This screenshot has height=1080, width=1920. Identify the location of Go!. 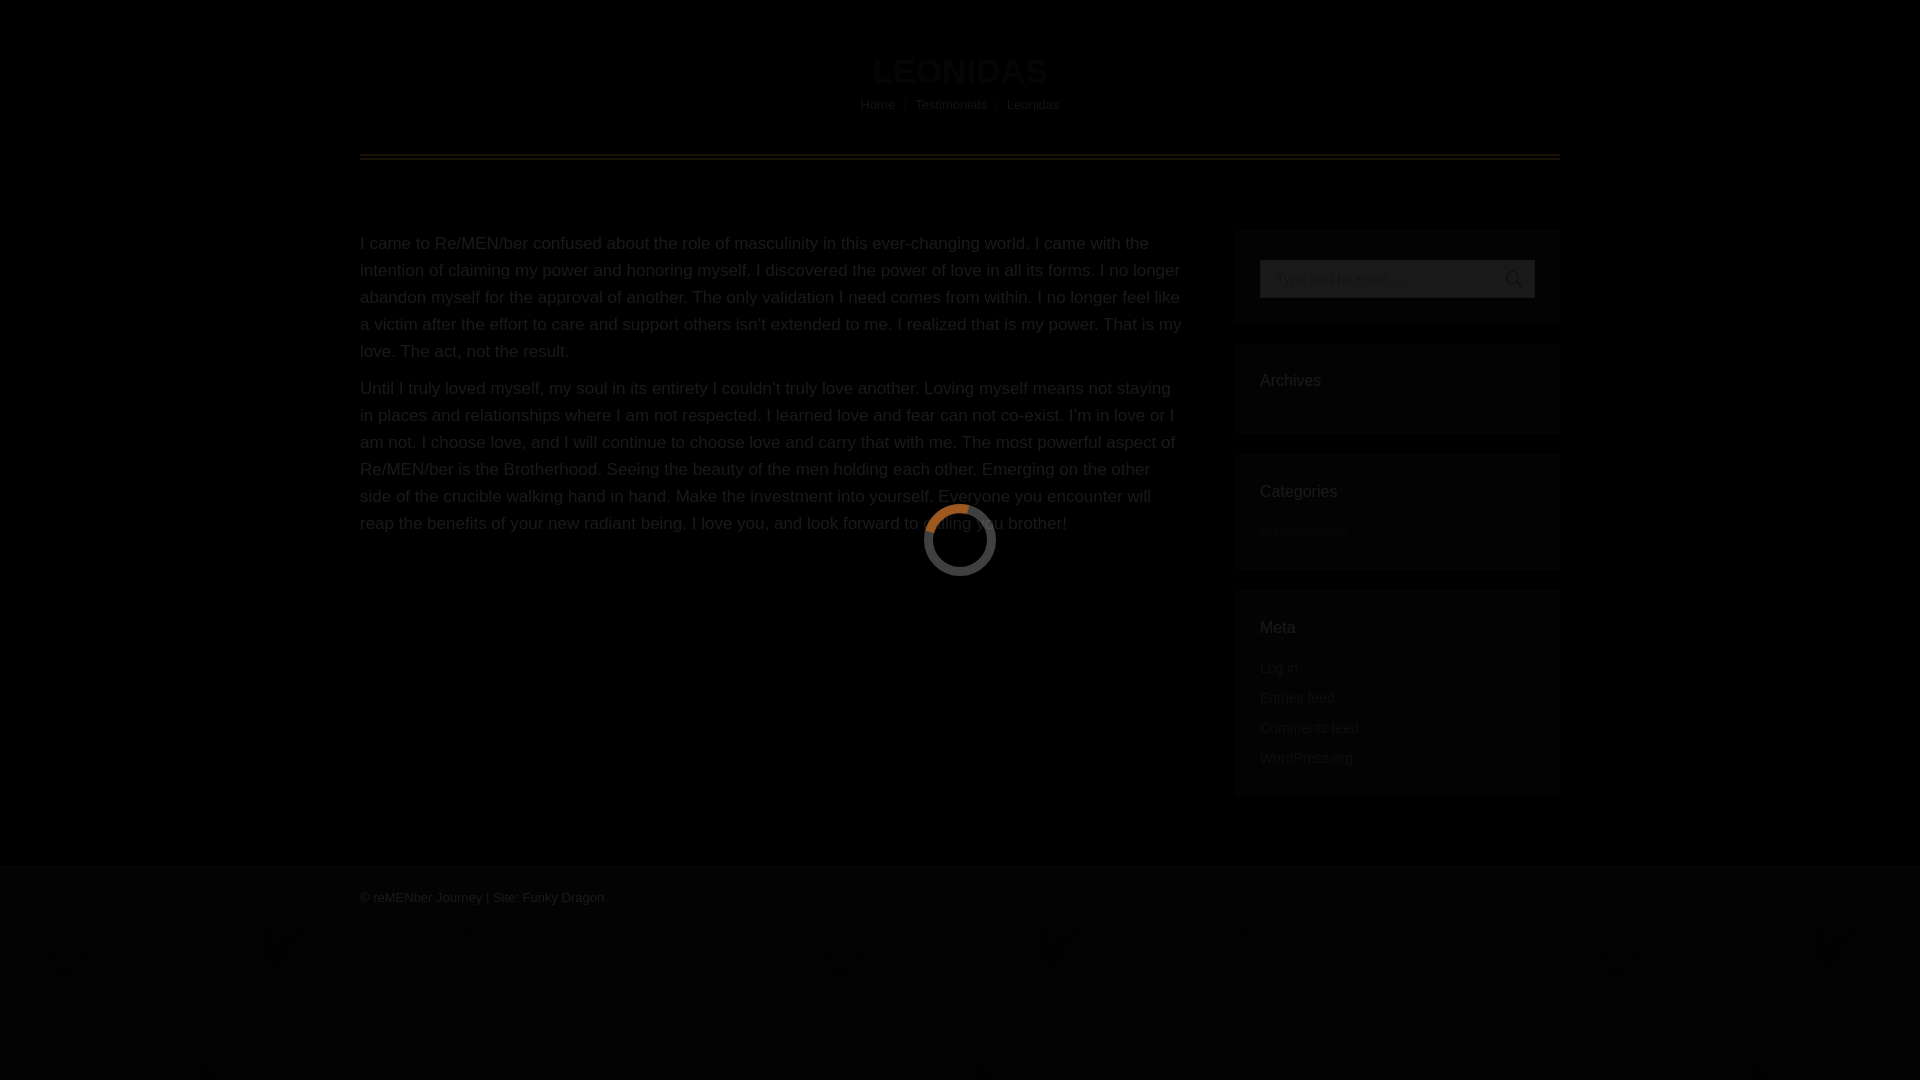
(1504, 279).